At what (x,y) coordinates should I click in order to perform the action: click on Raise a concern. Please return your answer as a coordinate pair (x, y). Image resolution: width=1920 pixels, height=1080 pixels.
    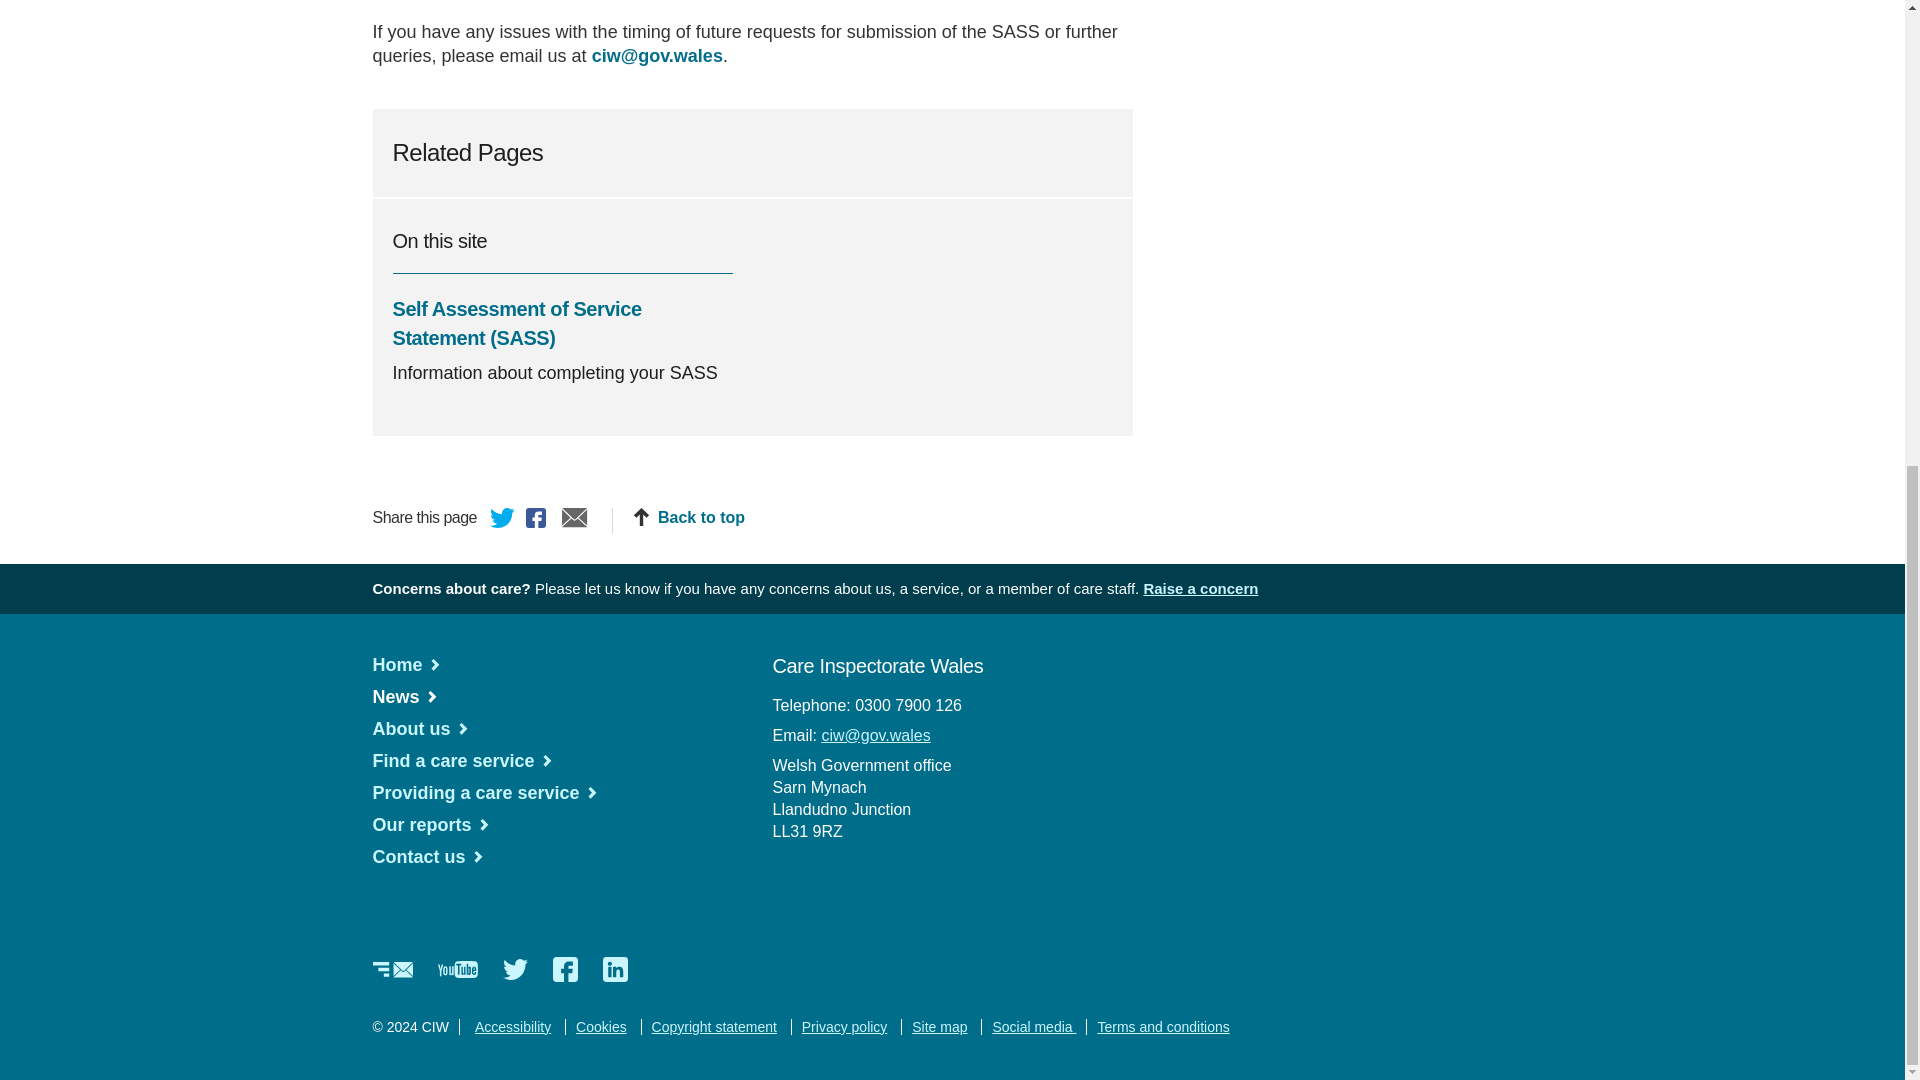
    Looking at the image, I should click on (1200, 588).